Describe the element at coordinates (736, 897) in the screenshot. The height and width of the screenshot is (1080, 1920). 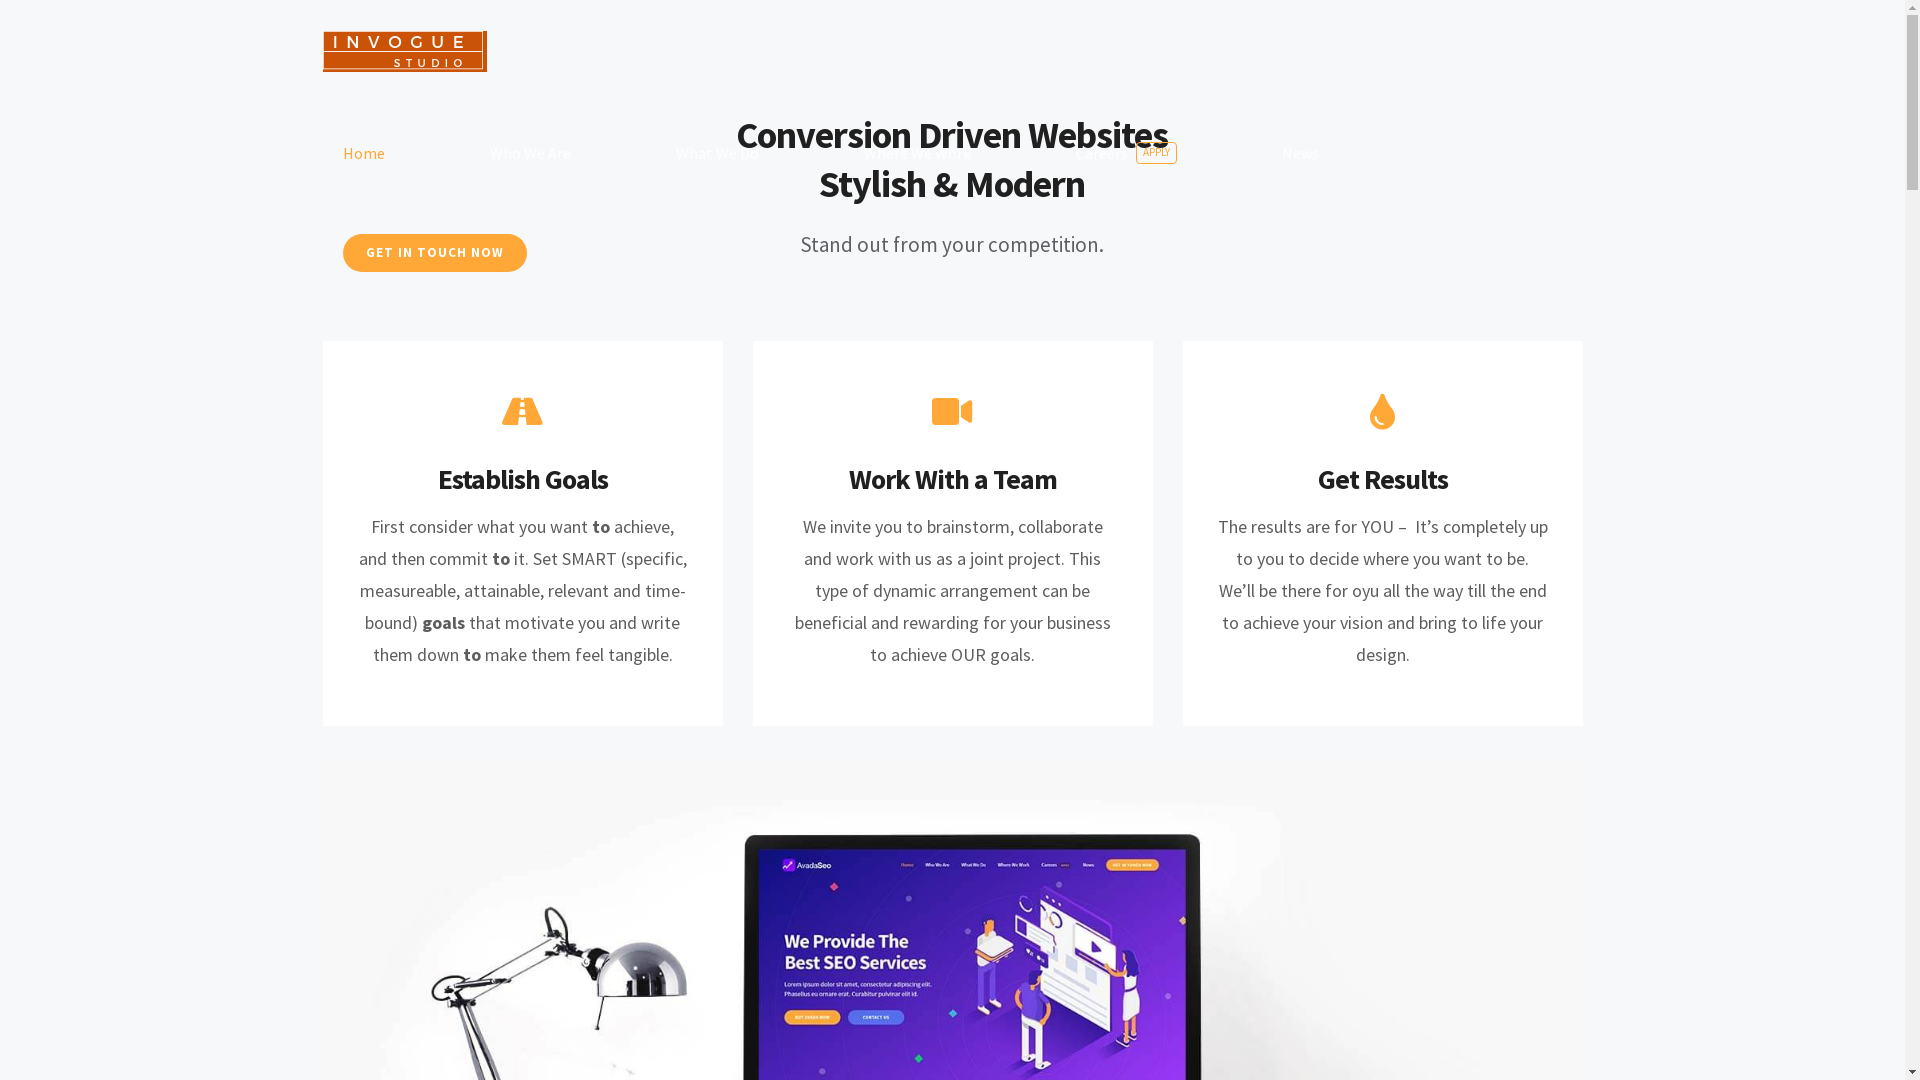
I see `Who We Are` at that location.